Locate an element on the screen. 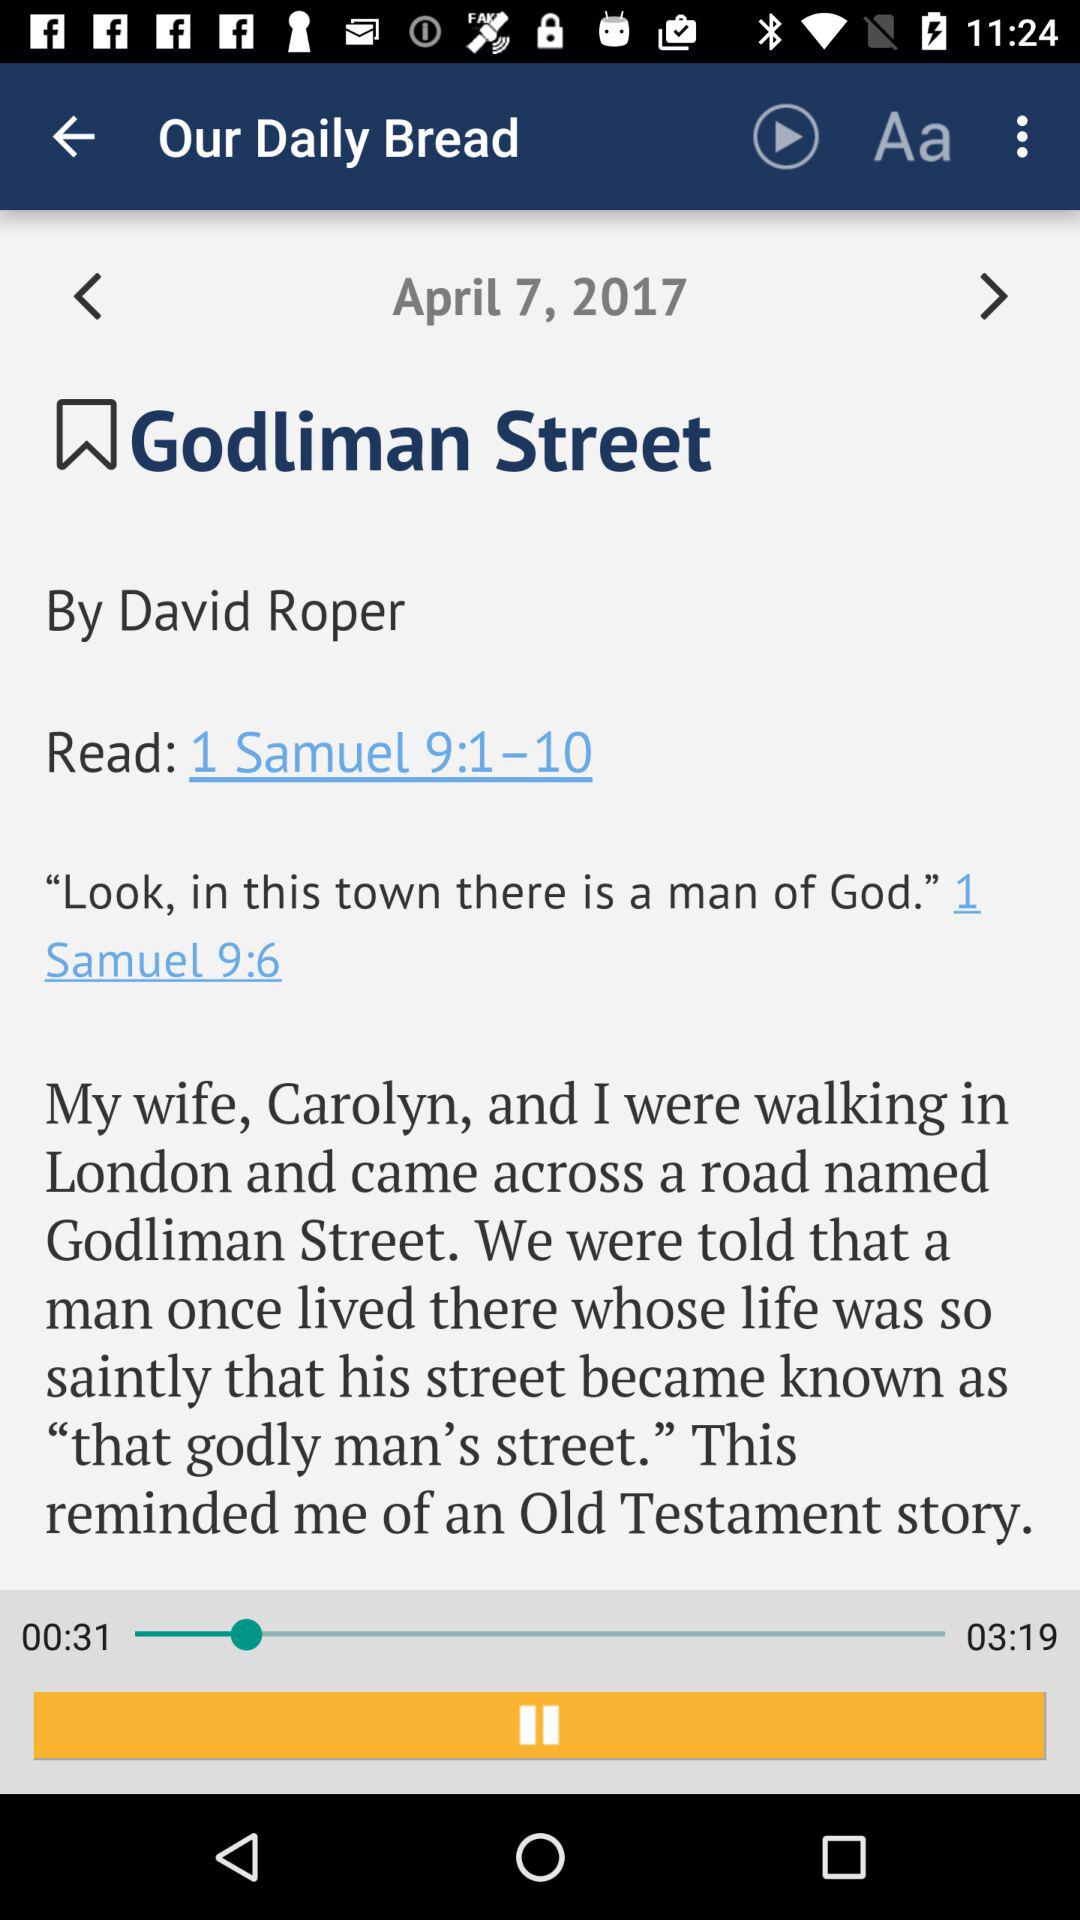 This screenshot has height=1920, width=1080. turn off the item above 00:32 is located at coordinates (540, 900).